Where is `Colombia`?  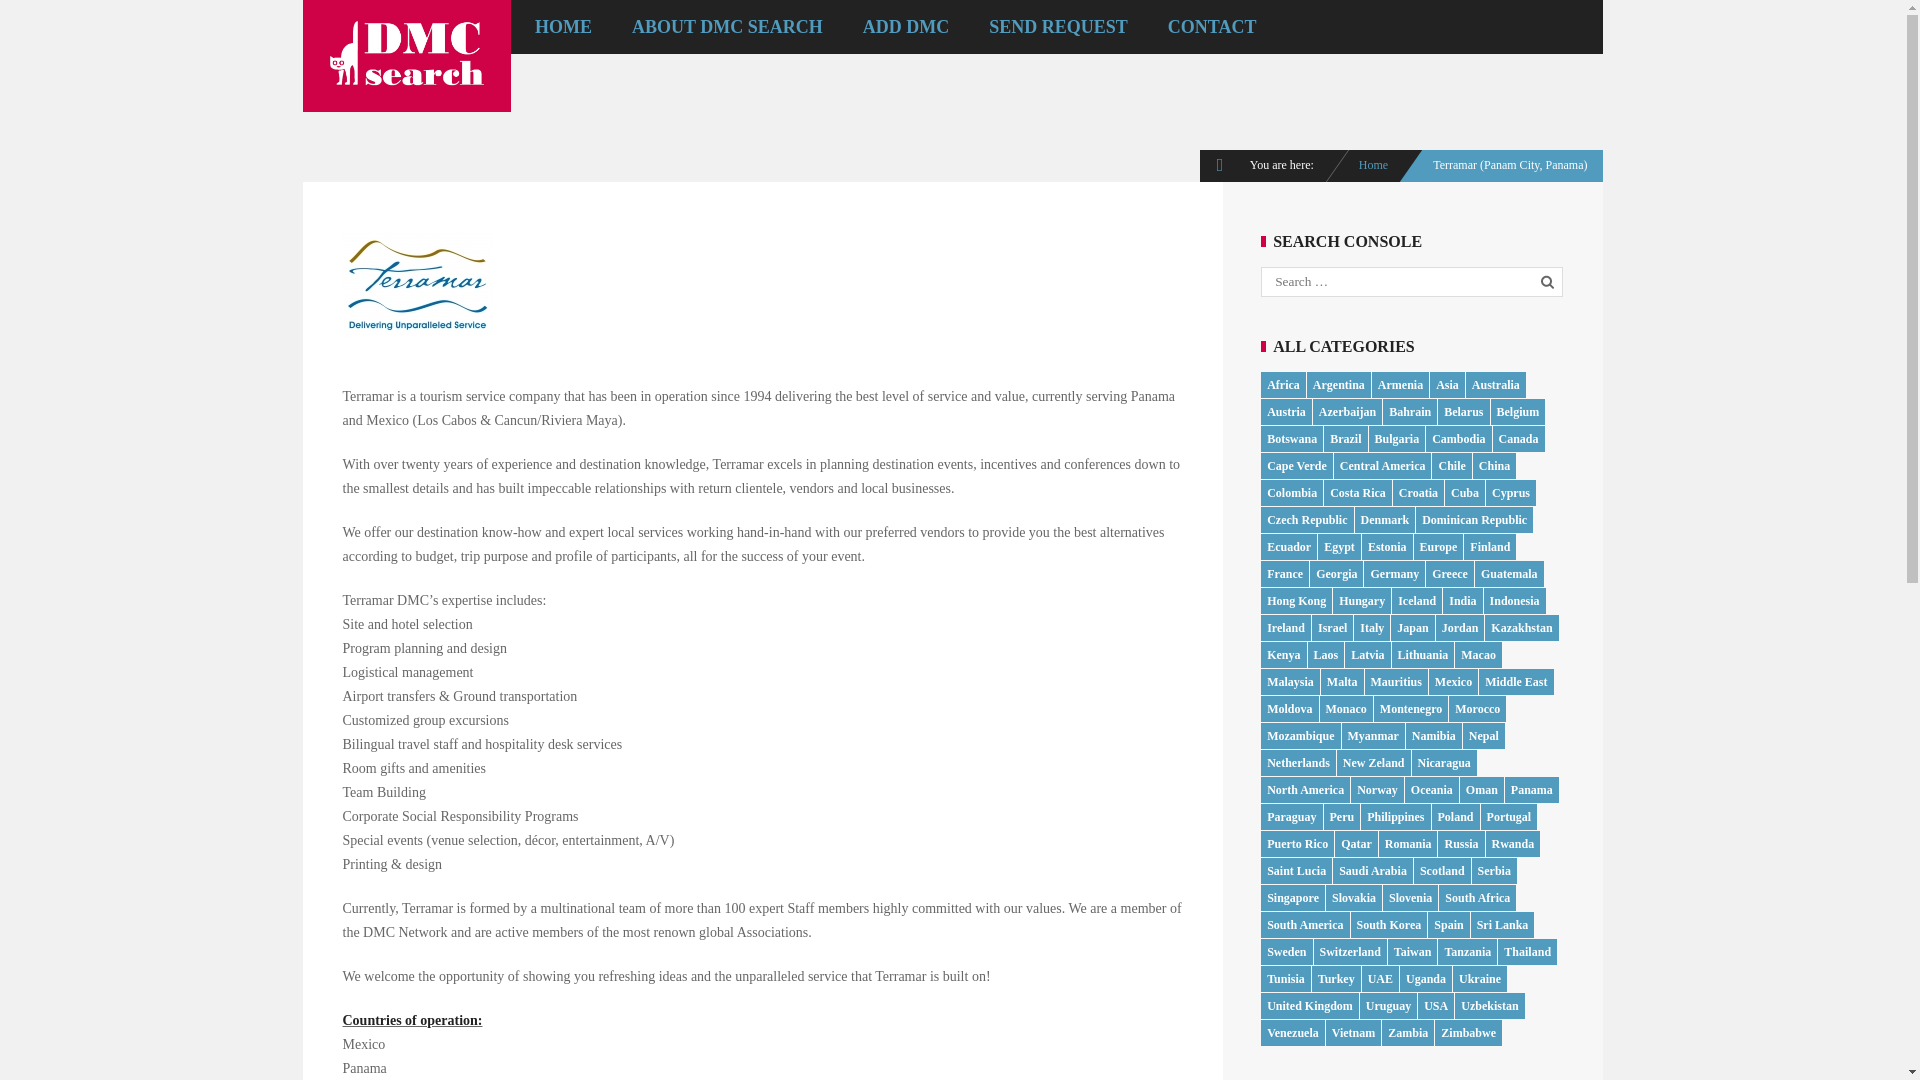
Colombia is located at coordinates (1292, 493).